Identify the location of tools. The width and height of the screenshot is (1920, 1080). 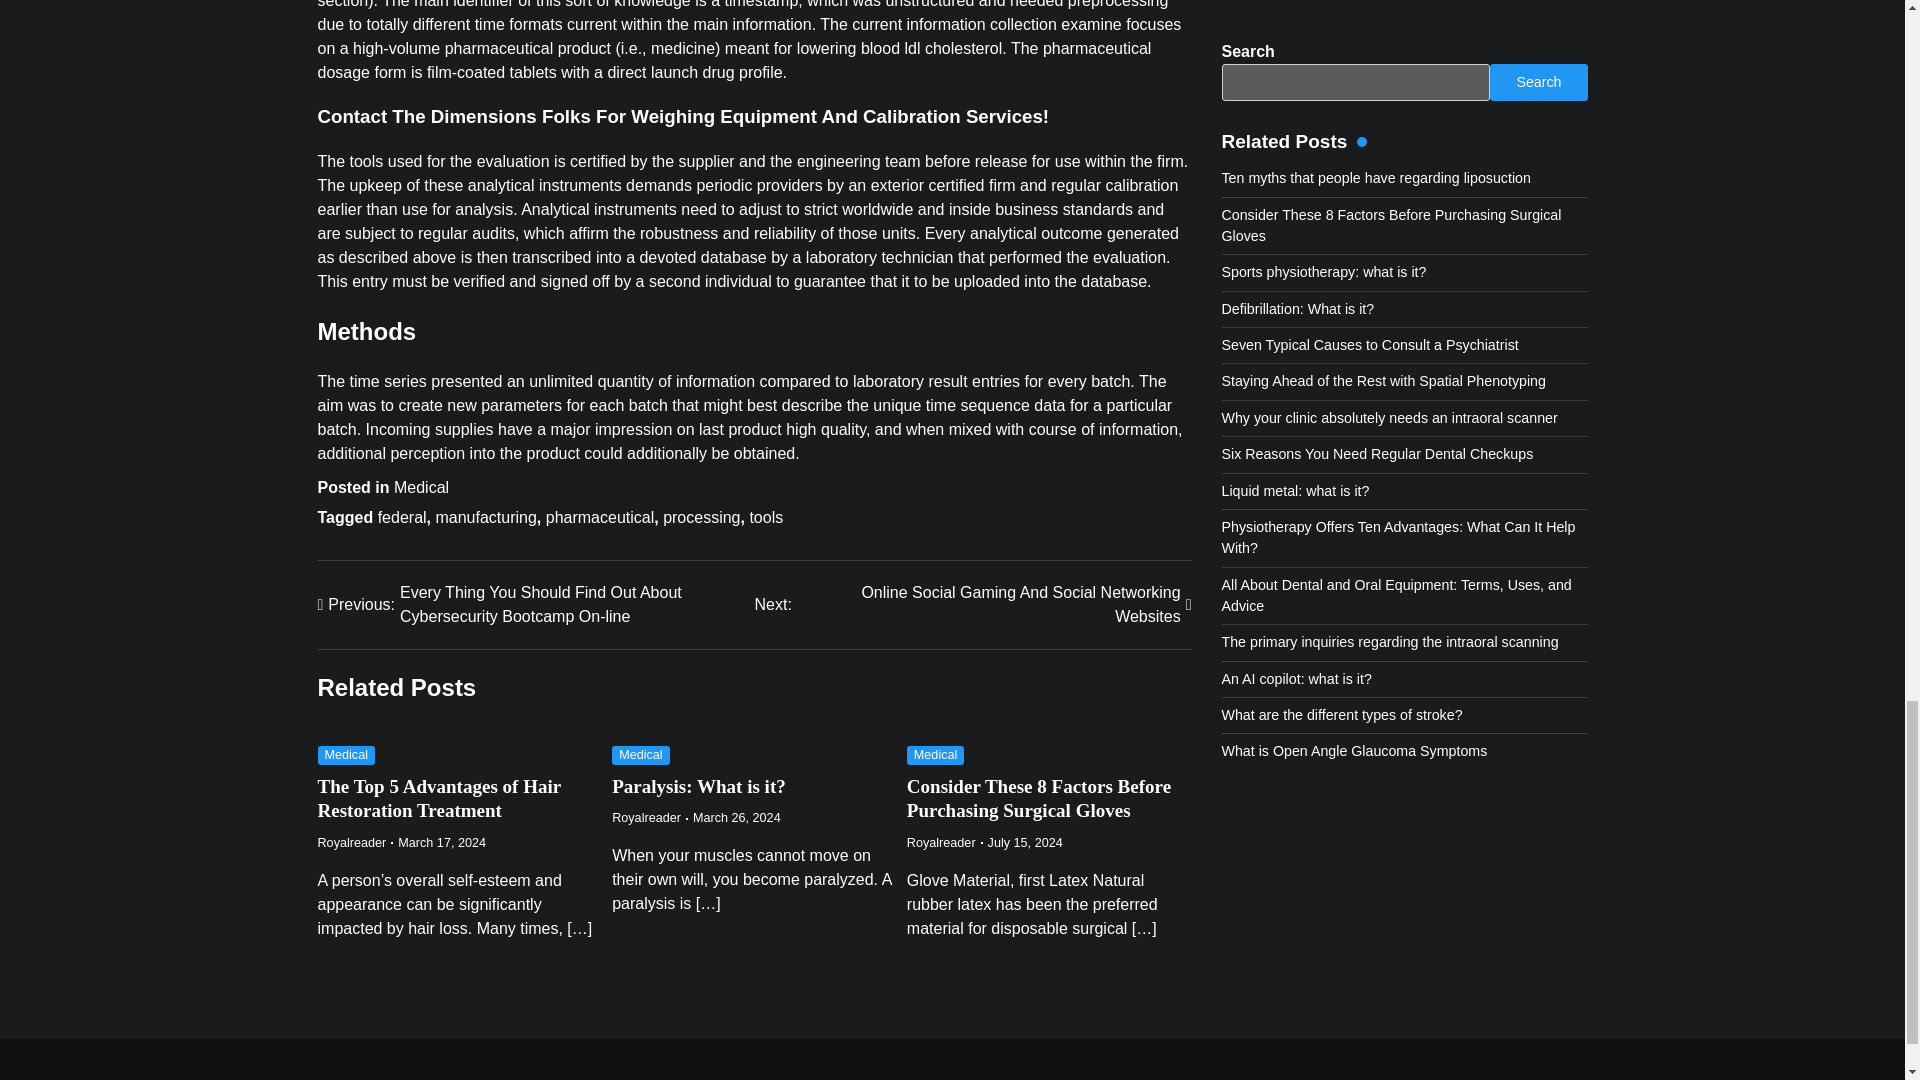
(940, 842).